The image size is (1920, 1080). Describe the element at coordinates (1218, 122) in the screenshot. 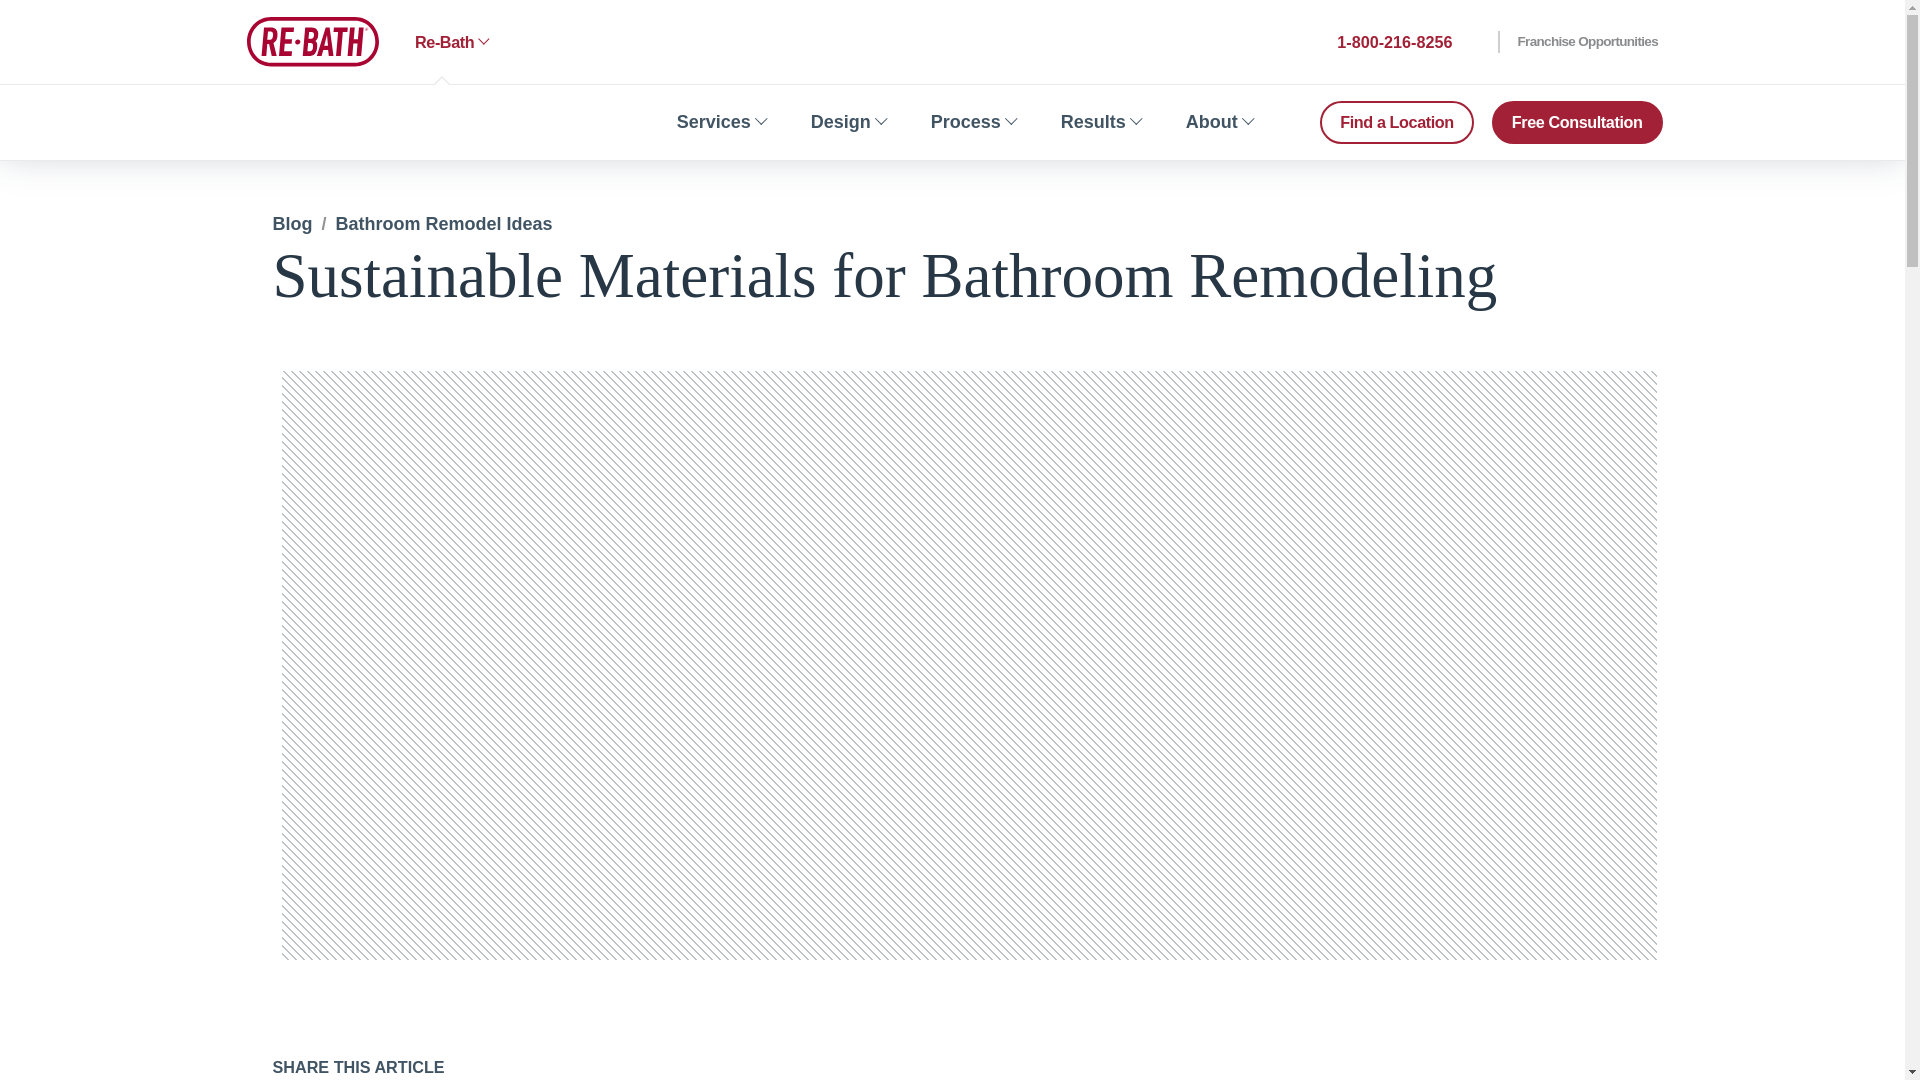

I see `About` at that location.